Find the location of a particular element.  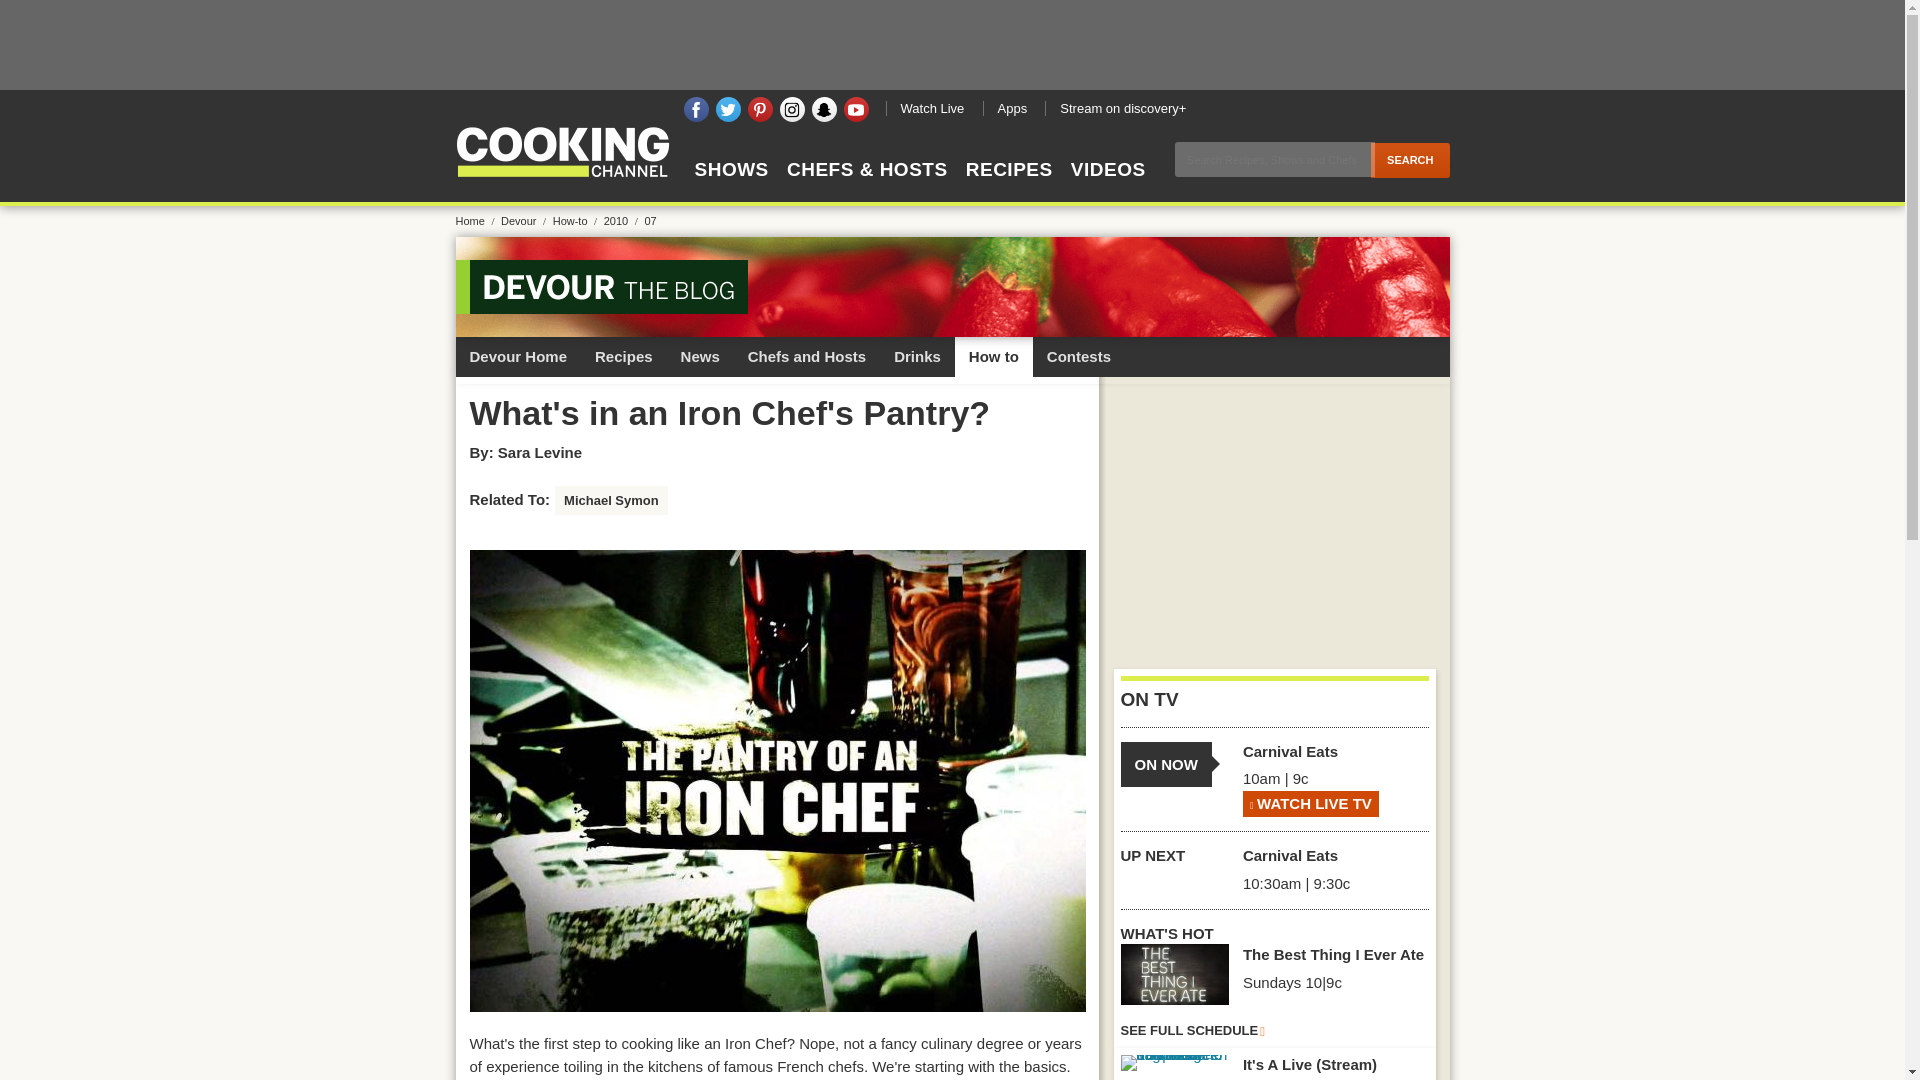

How-to is located at coordinates (576, 220).